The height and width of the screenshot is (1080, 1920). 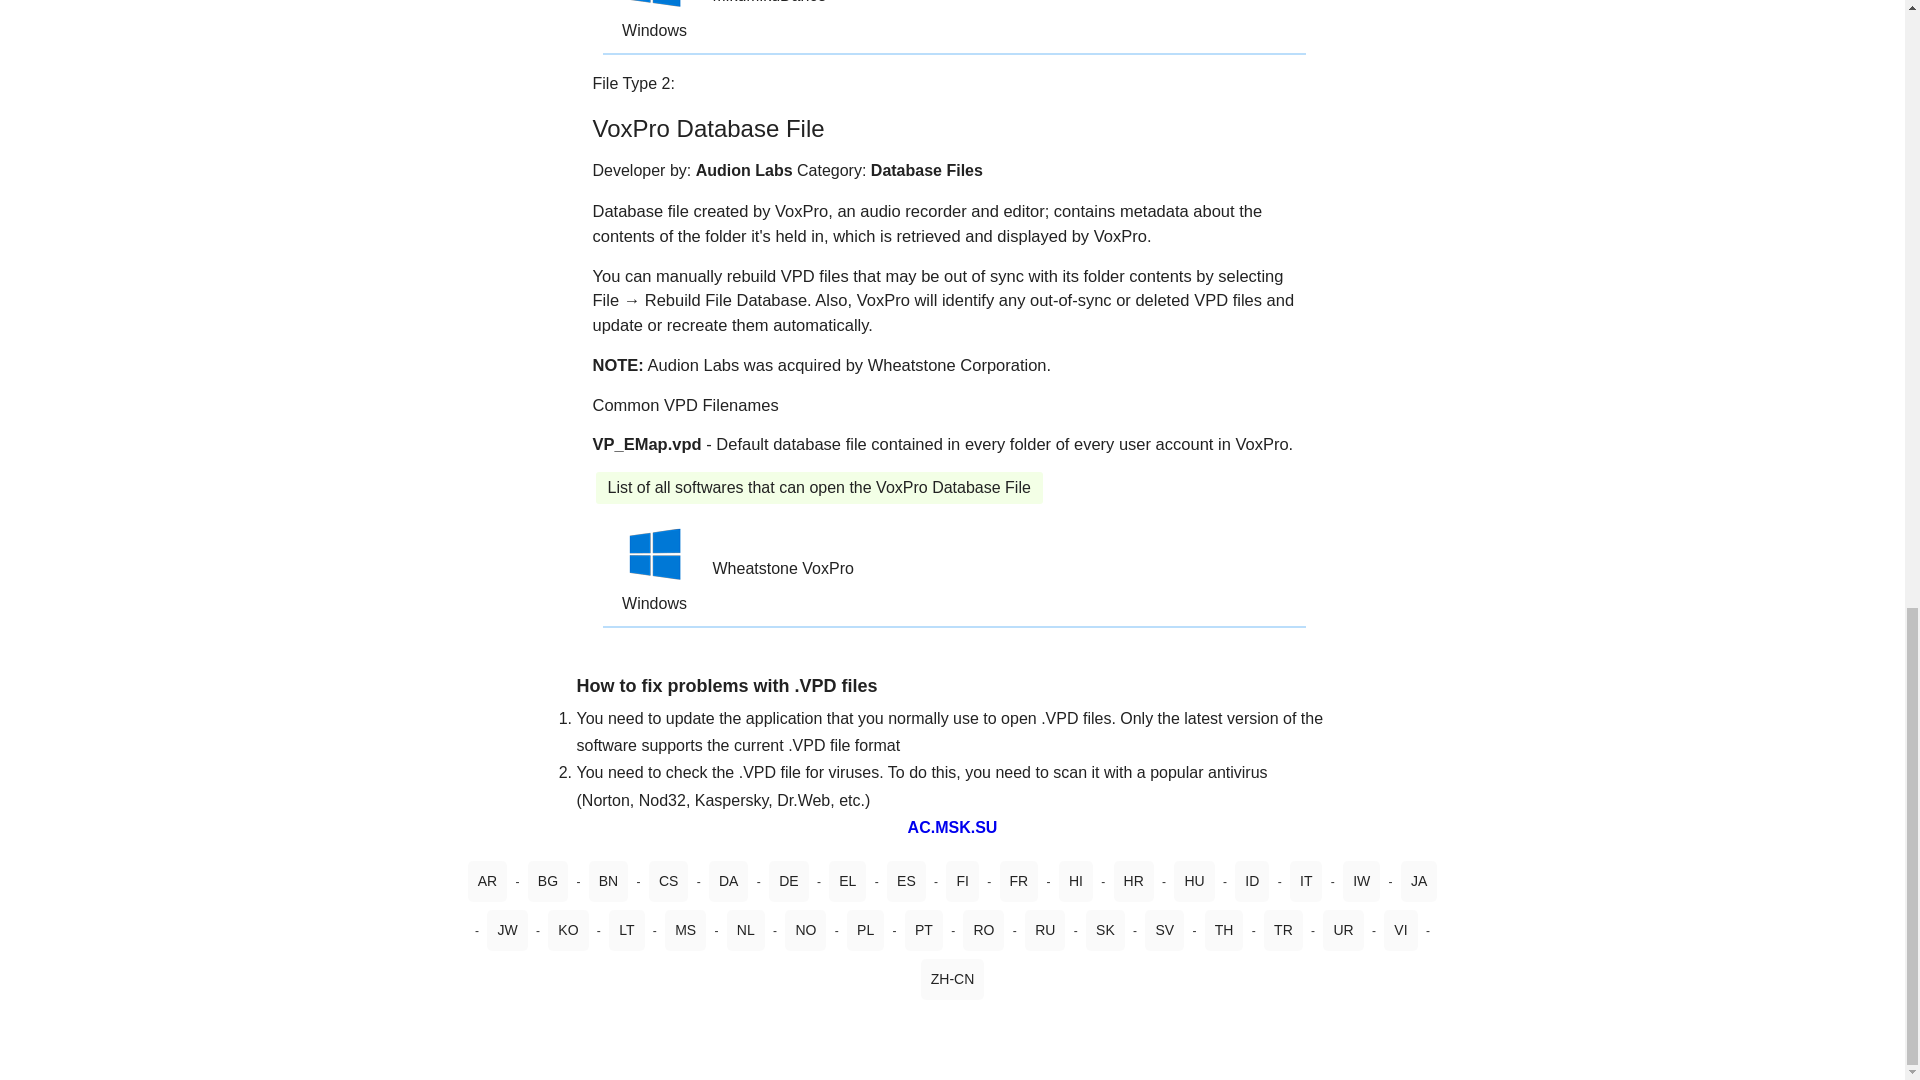 What do you see at coordinates (1044, 930) in the screenshot?
I see `RU` at bounding box center [1044, 930].